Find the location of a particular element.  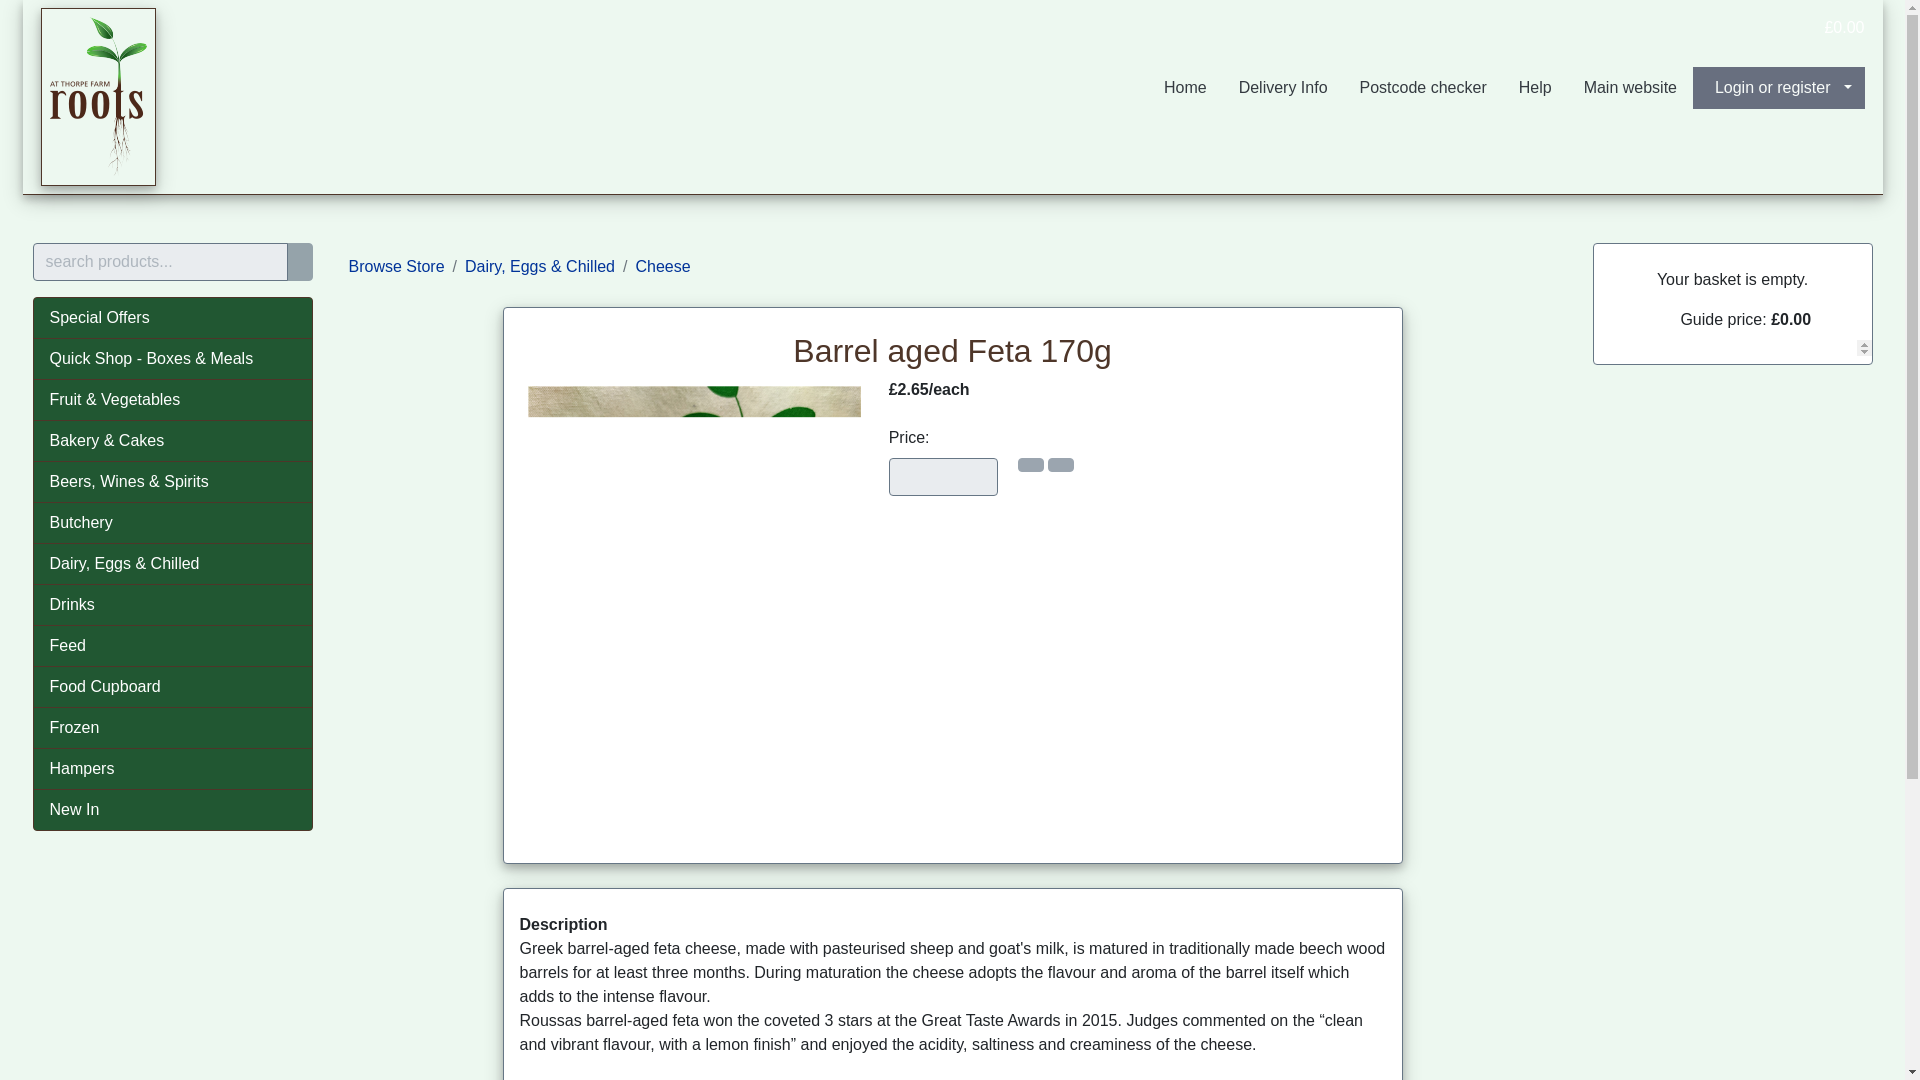

Main website is located at coordinates (1630, 88).